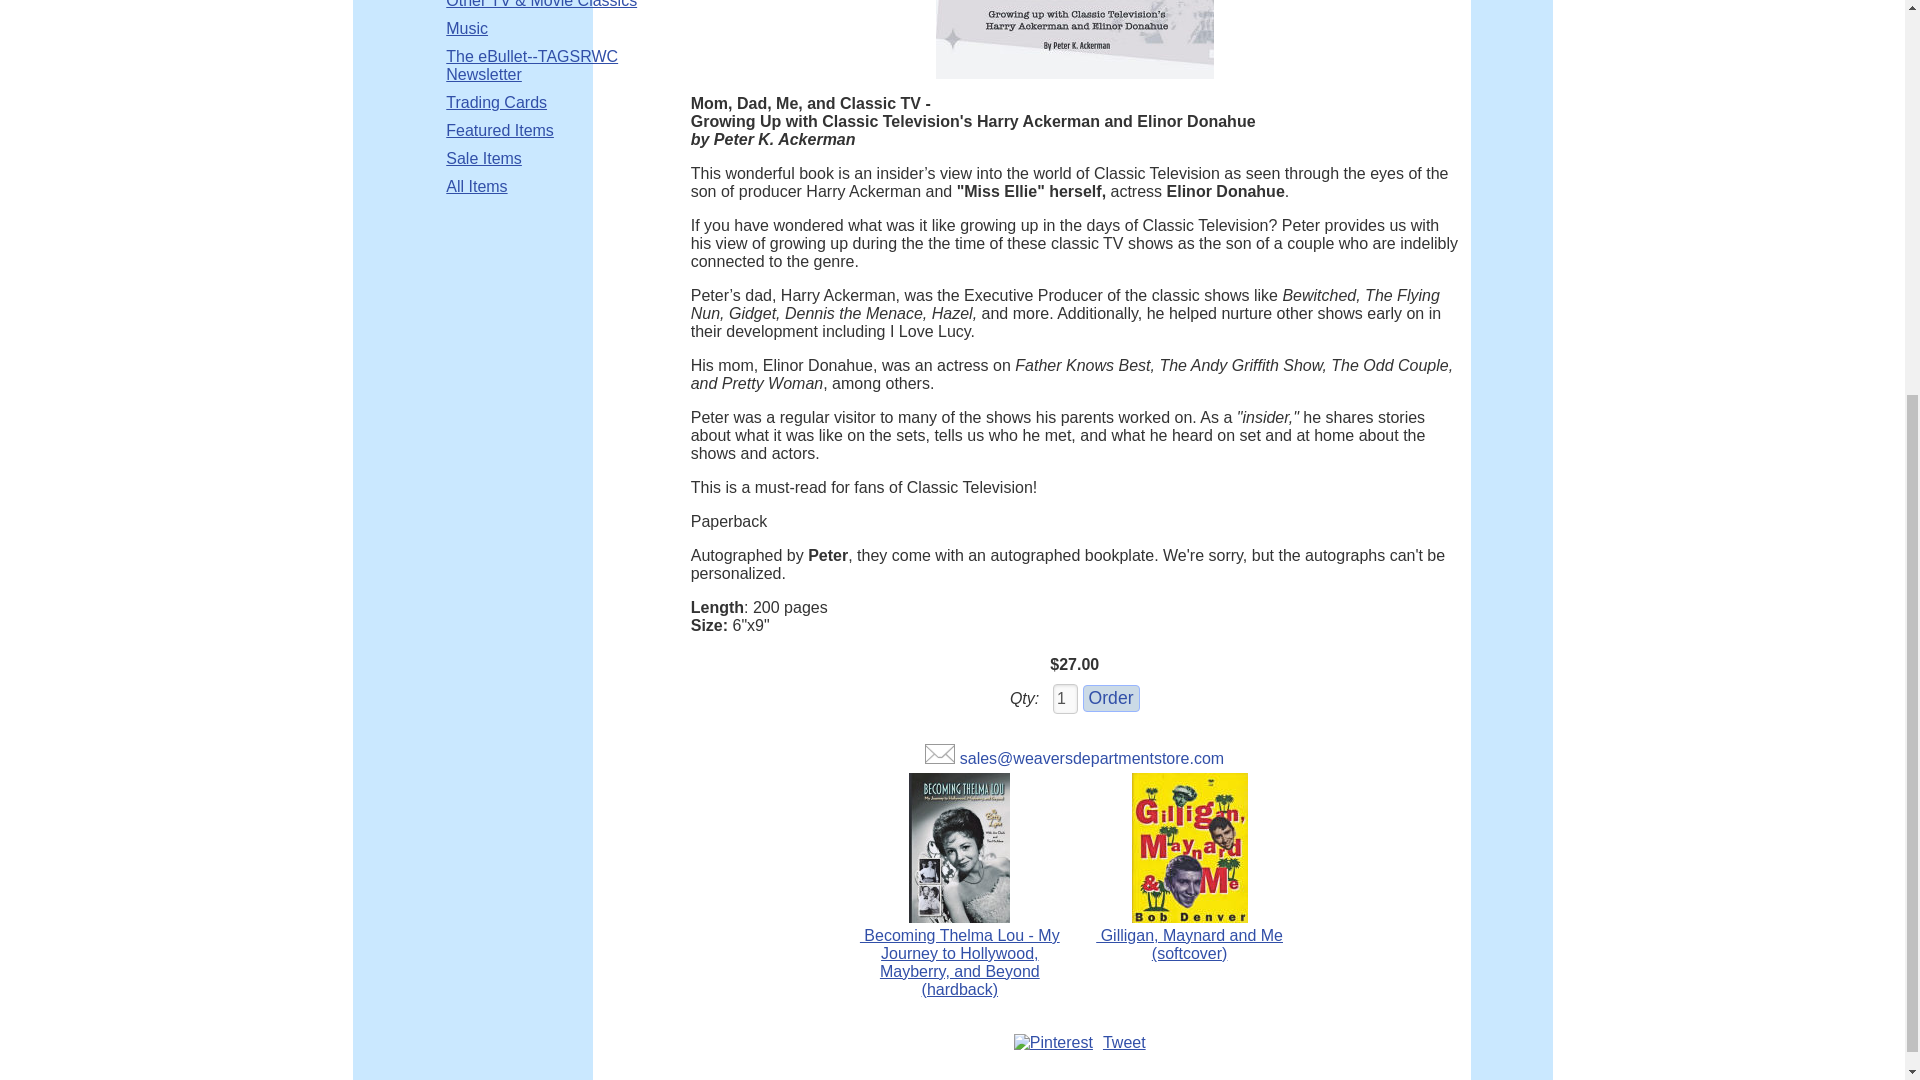 The height and width of the screenshot is (1080, 1920). What do you see at coordinates (496, 102) in the screenshot?
I see `Trading Cards` at bounding box center [496, 102].